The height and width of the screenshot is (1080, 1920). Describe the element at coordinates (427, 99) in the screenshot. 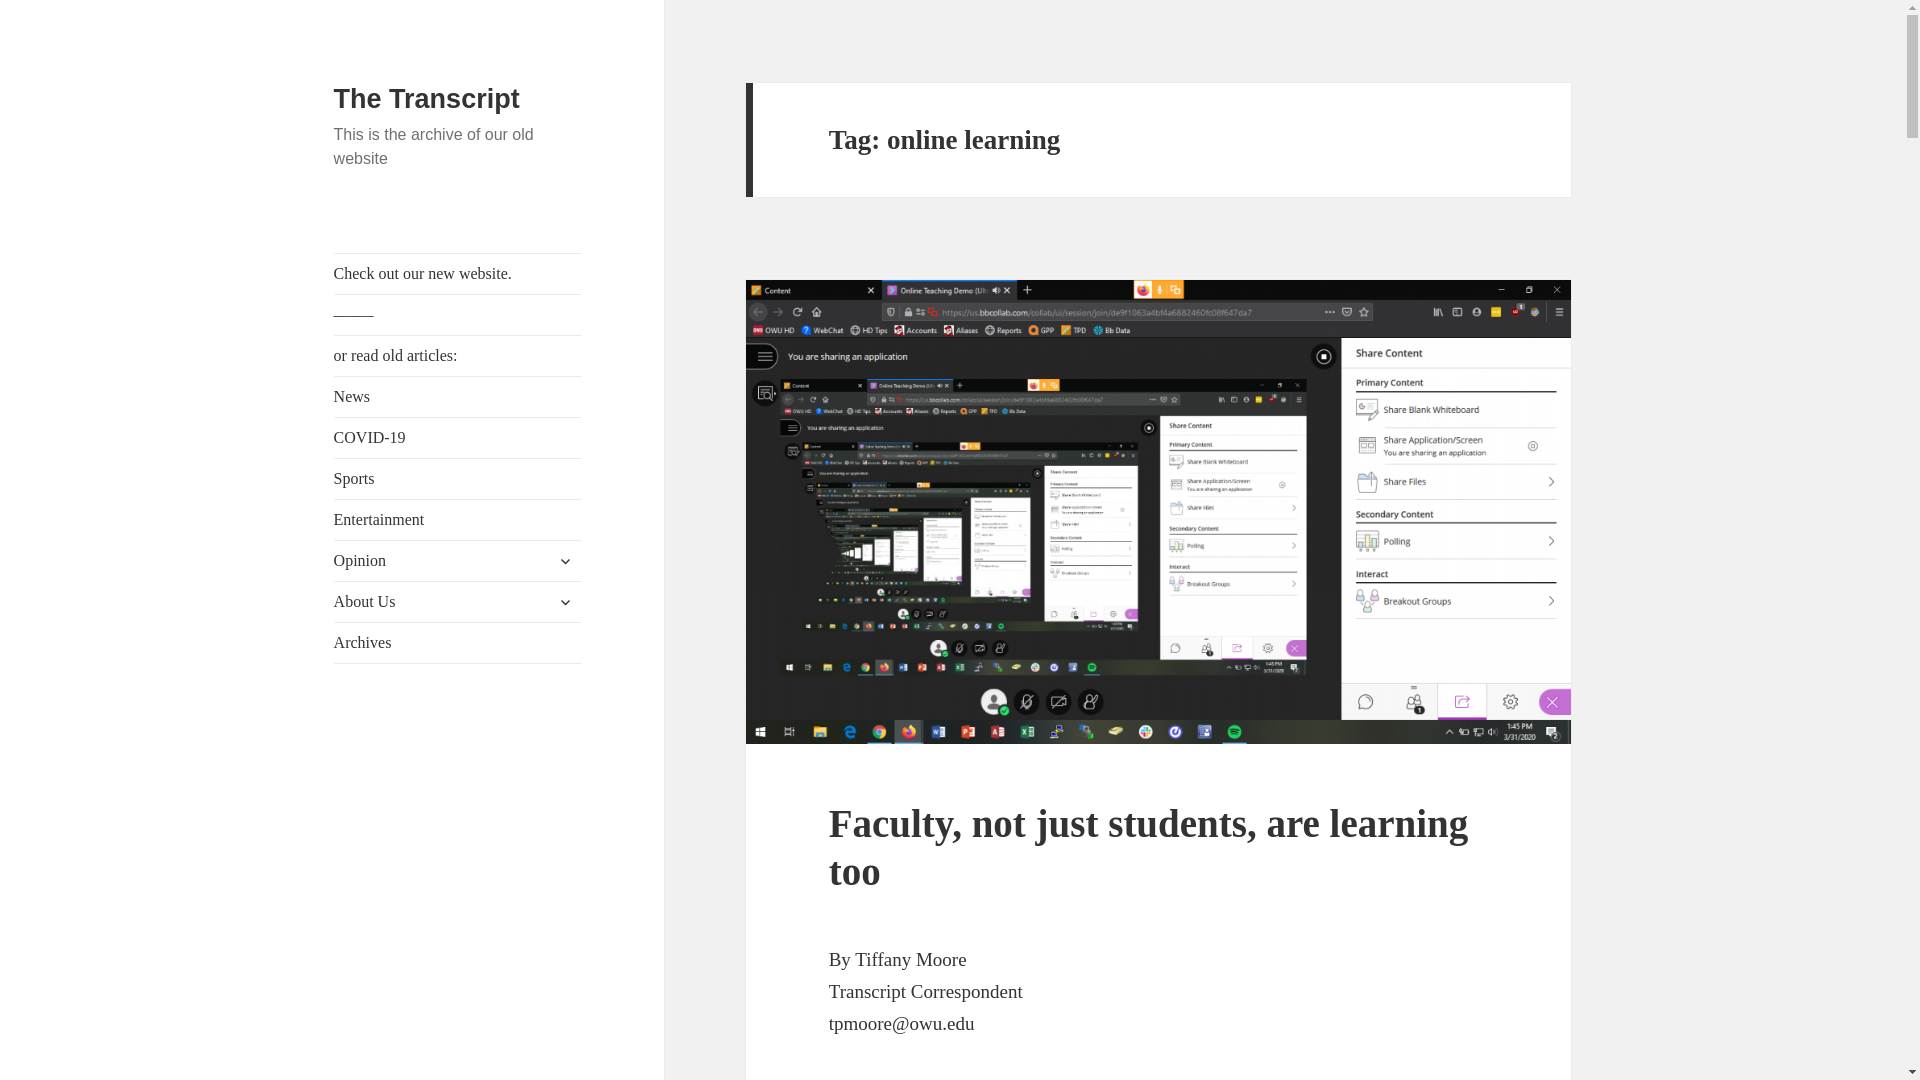

I see `The Transcript` at that location.